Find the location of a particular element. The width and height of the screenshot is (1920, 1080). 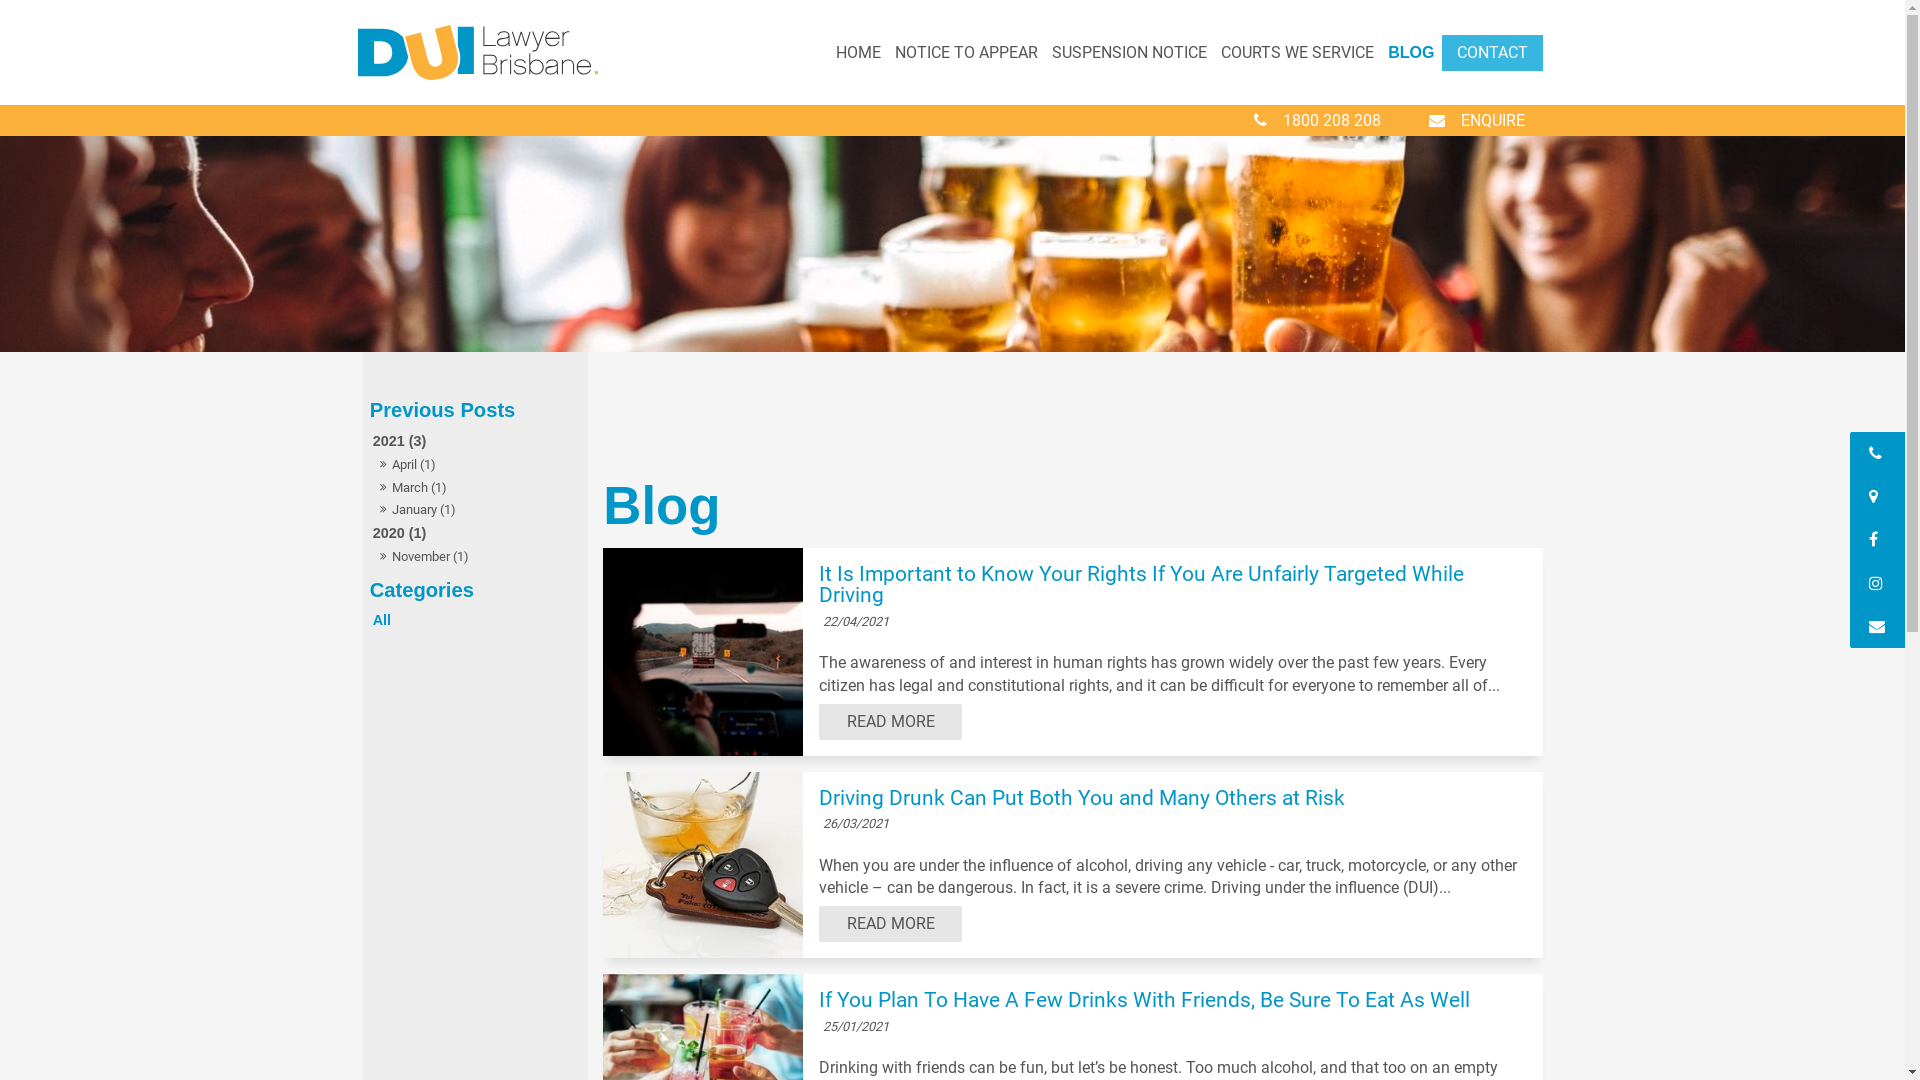

READ MORE is located at coordinates (891, 722).